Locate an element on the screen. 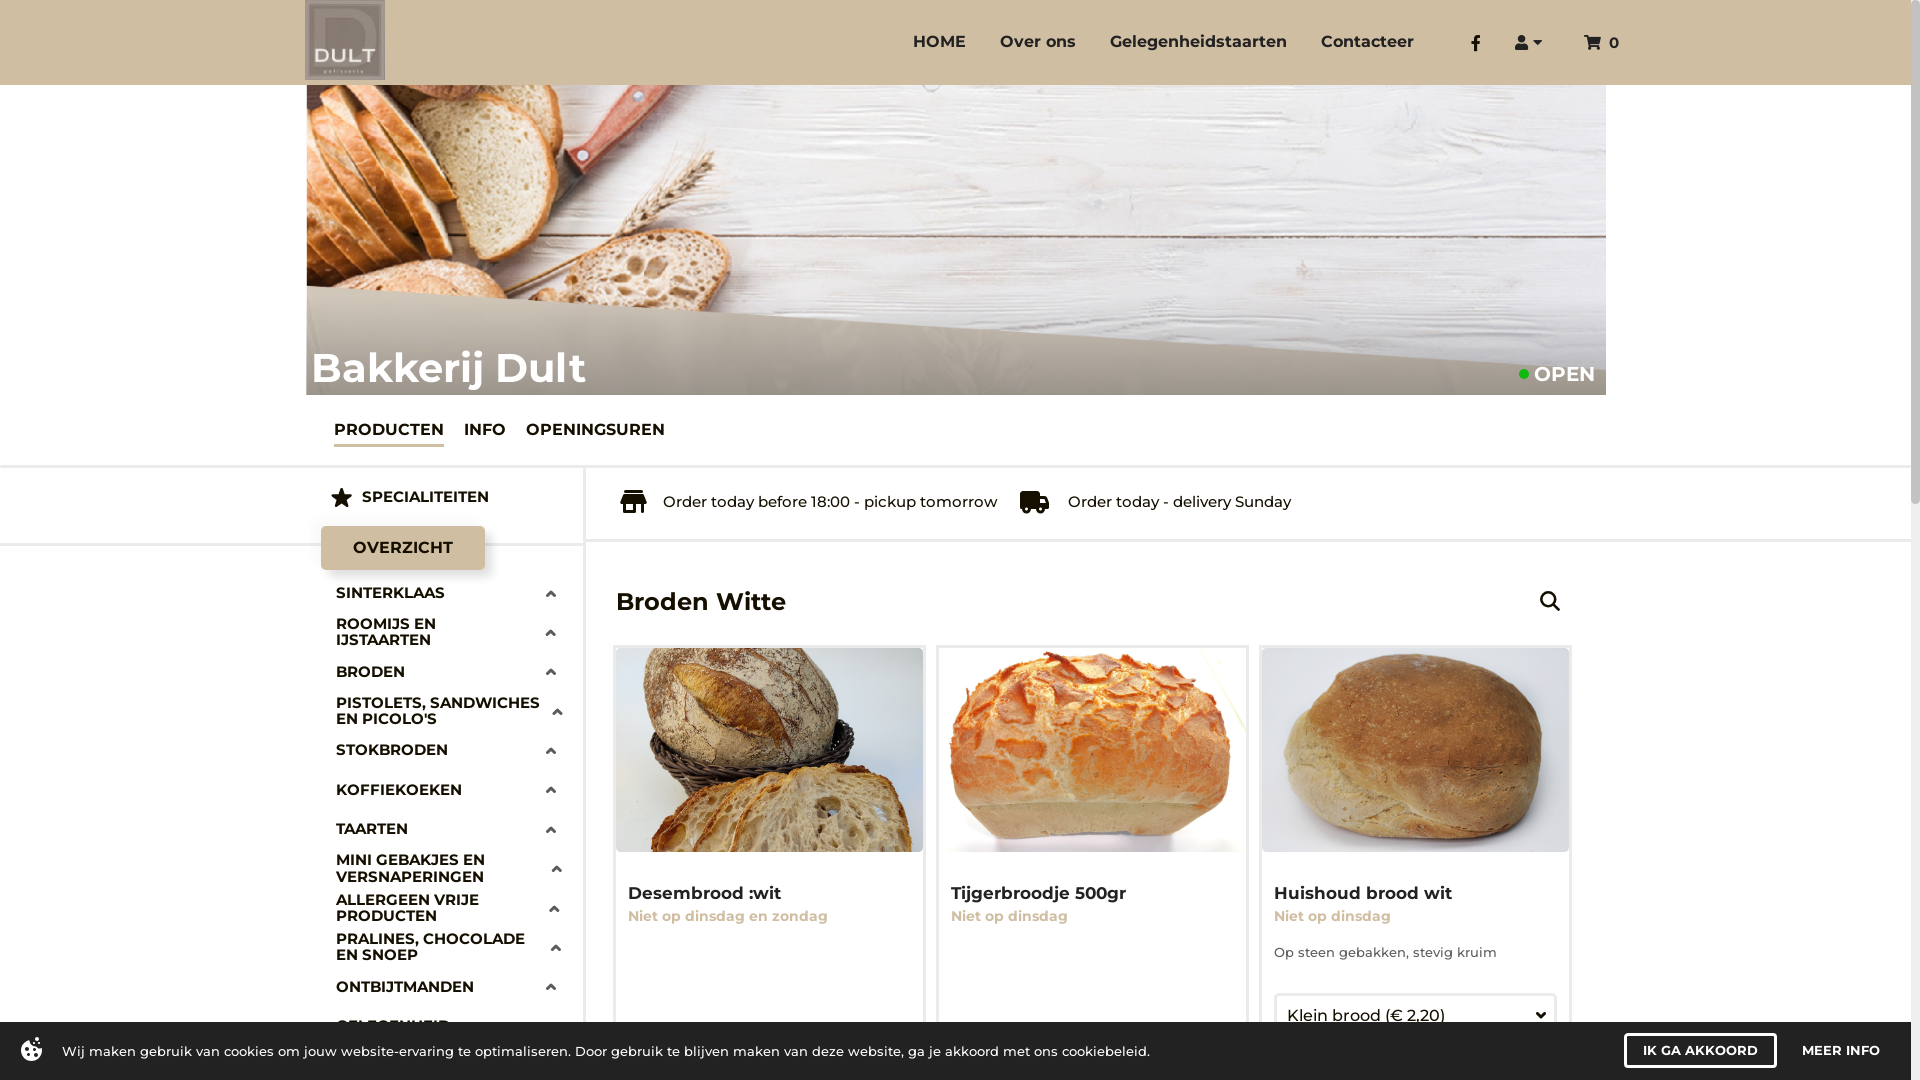 This screenshot has height=1080, width=1920. PRODUCTEN is located at coordinates (389, 429).